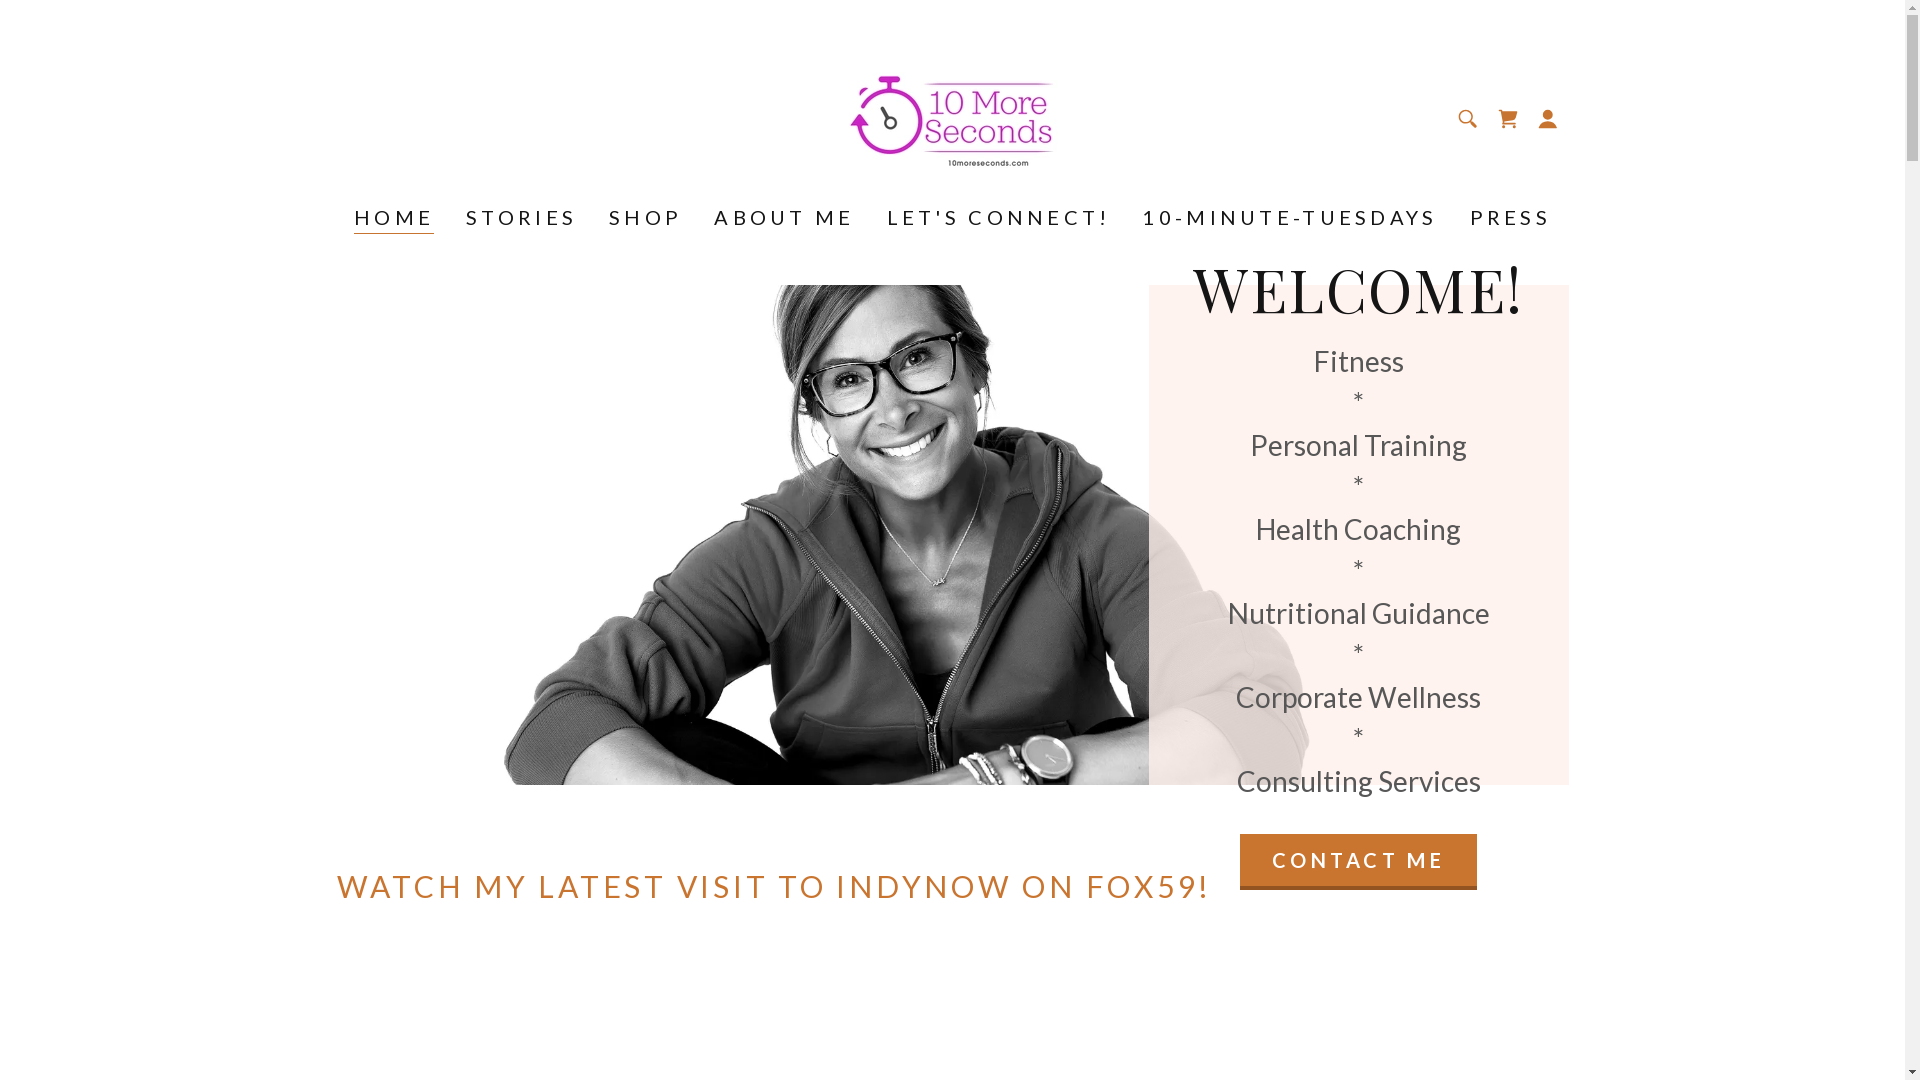 This screenshot has width=1920, height=1080. What do you see at coordinates (999, 217) in the screenshot?
I see `LET'S CONNECT!` at bounding box center [999, 217].